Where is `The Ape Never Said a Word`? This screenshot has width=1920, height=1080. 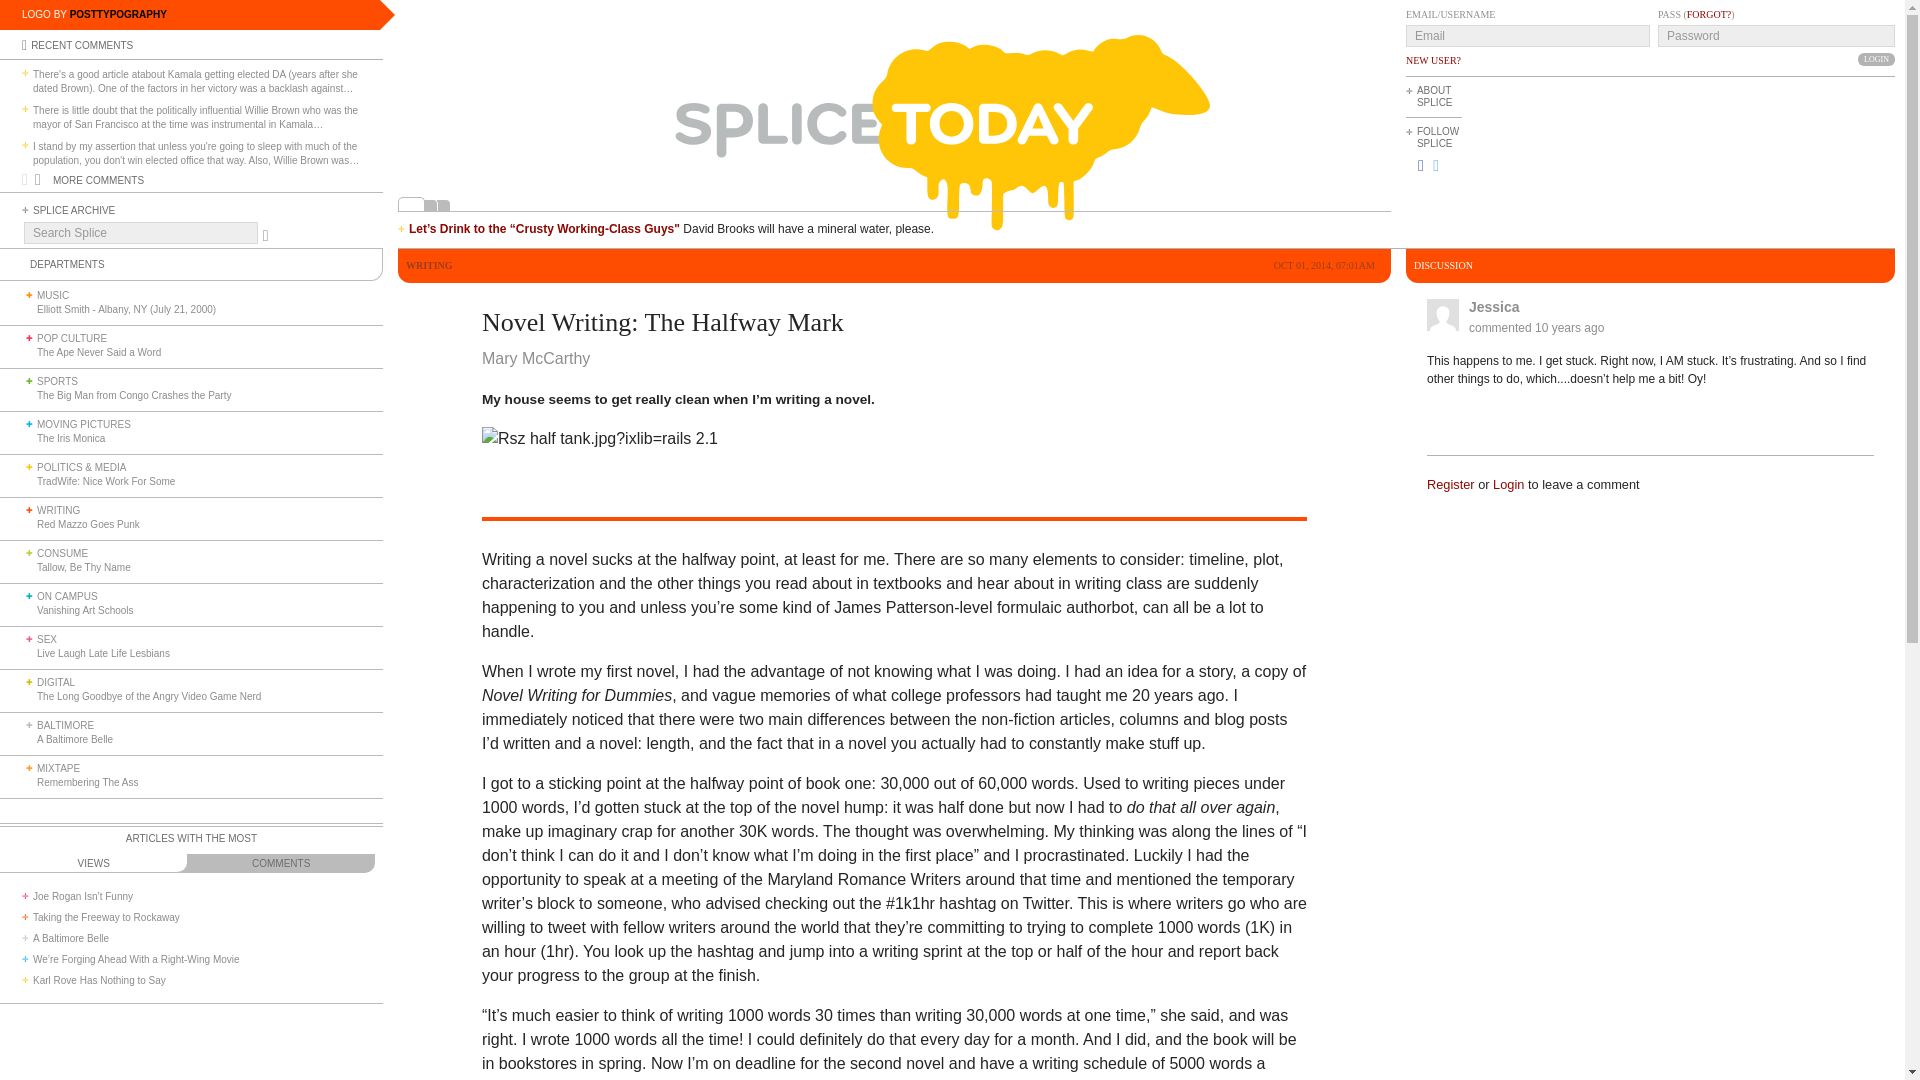 The Ape Never Said a Word is located at coordinates (98, 352).